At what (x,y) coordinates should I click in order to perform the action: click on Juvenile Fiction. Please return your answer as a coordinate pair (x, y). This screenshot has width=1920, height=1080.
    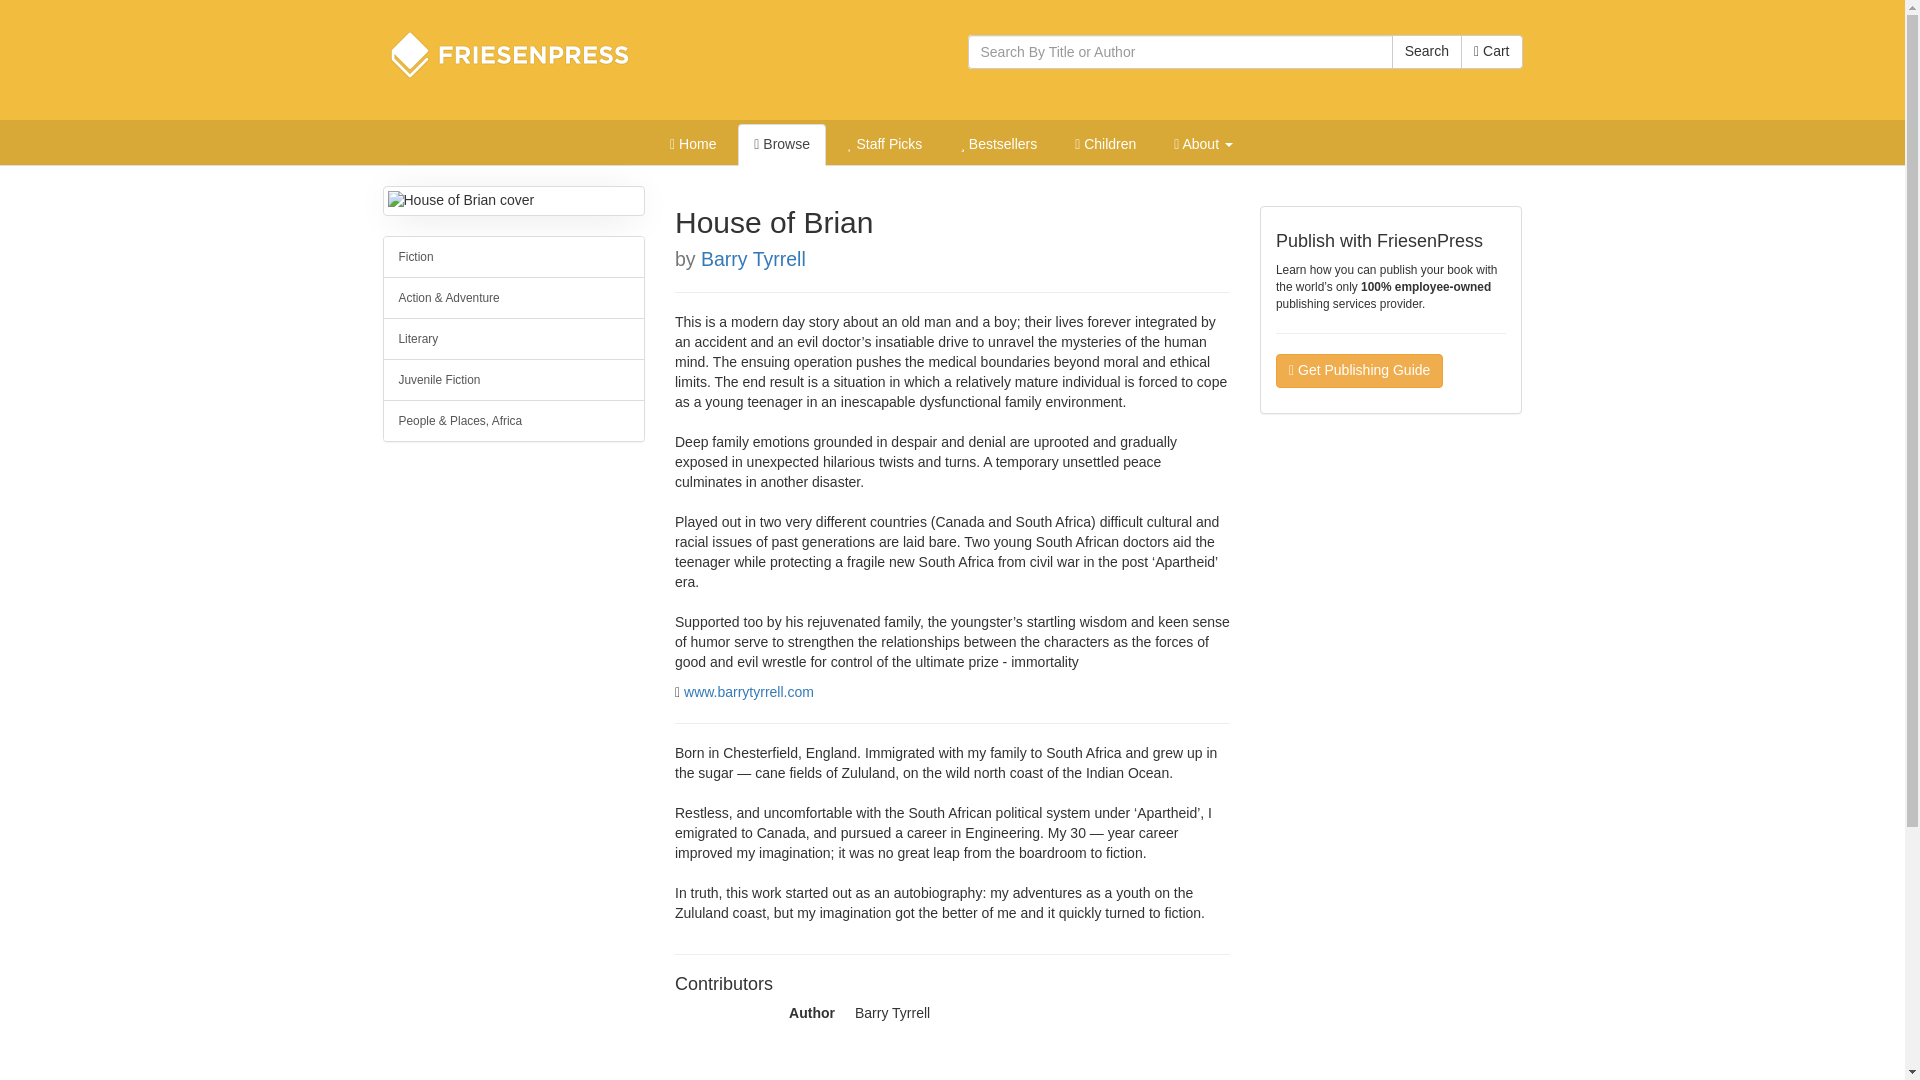
    Looking at the image, I should click on (514, 379).